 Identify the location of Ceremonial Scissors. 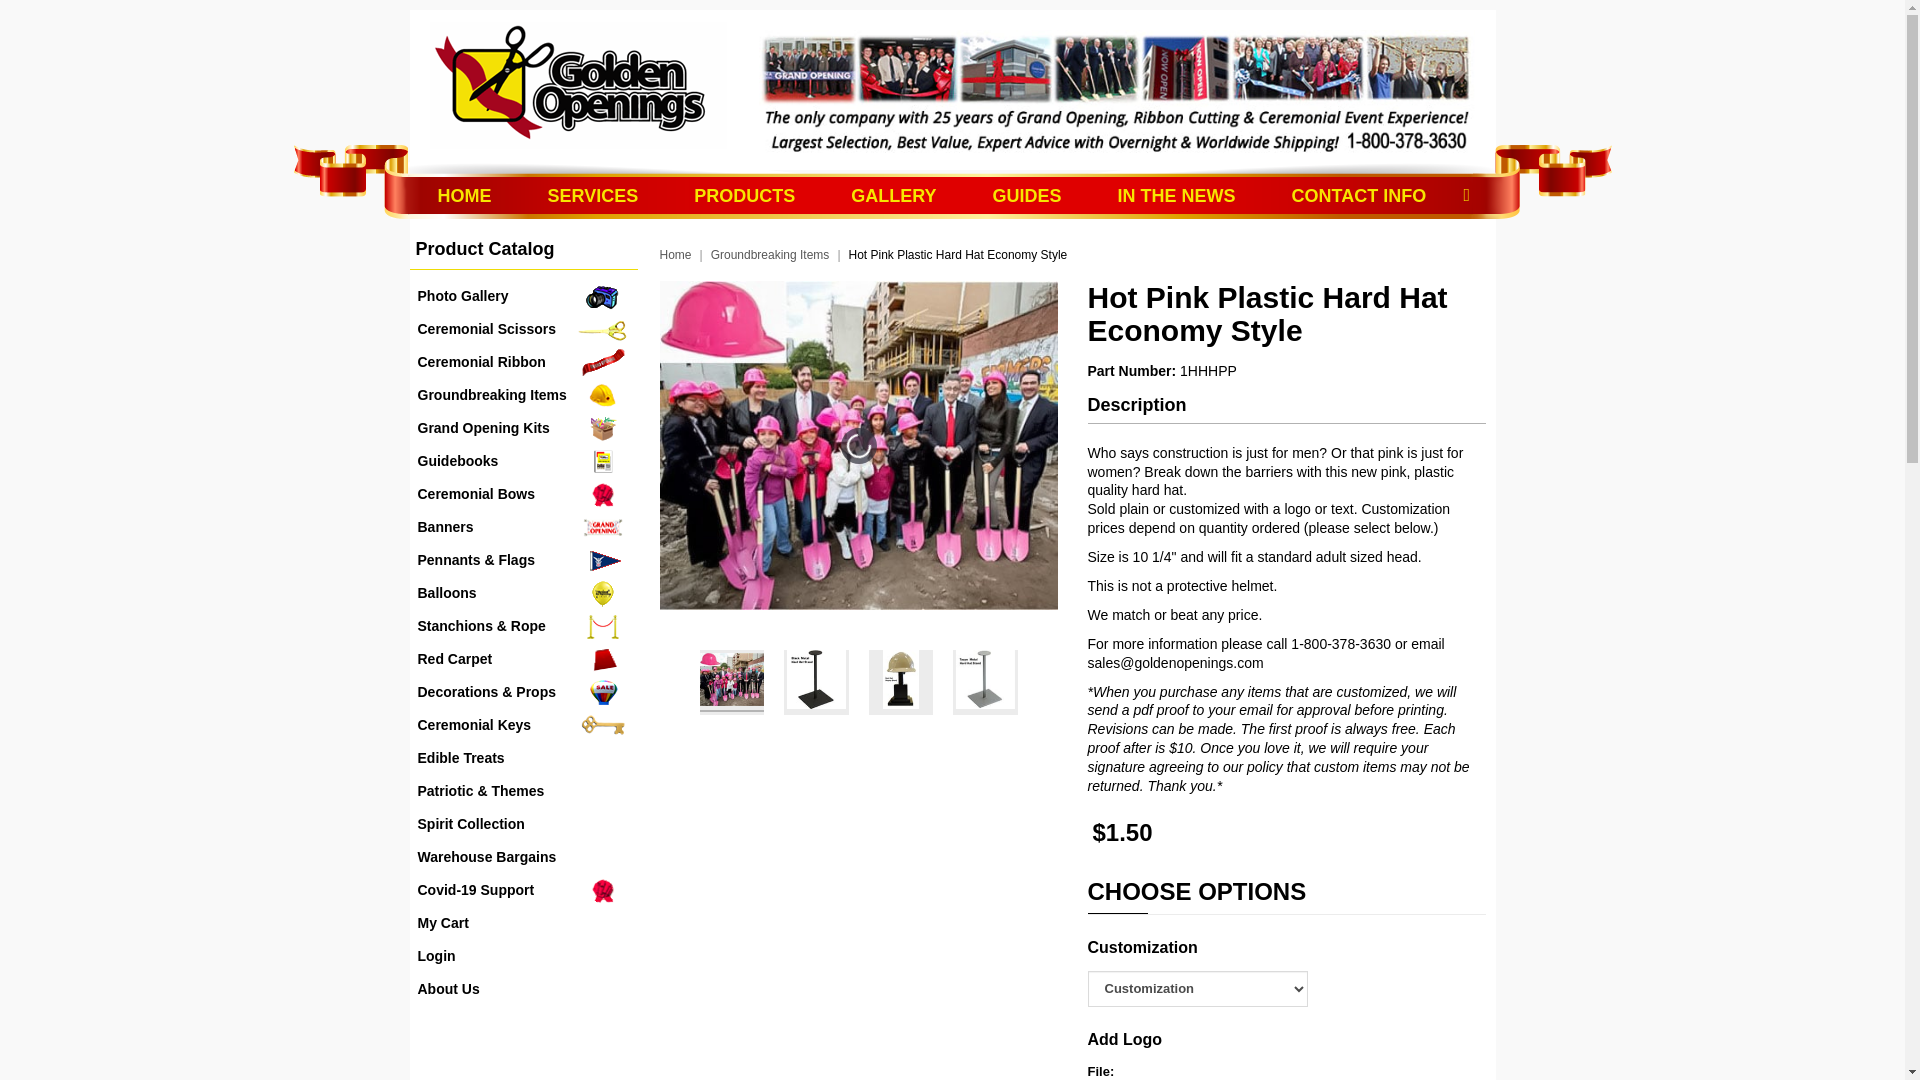
(524, 329).